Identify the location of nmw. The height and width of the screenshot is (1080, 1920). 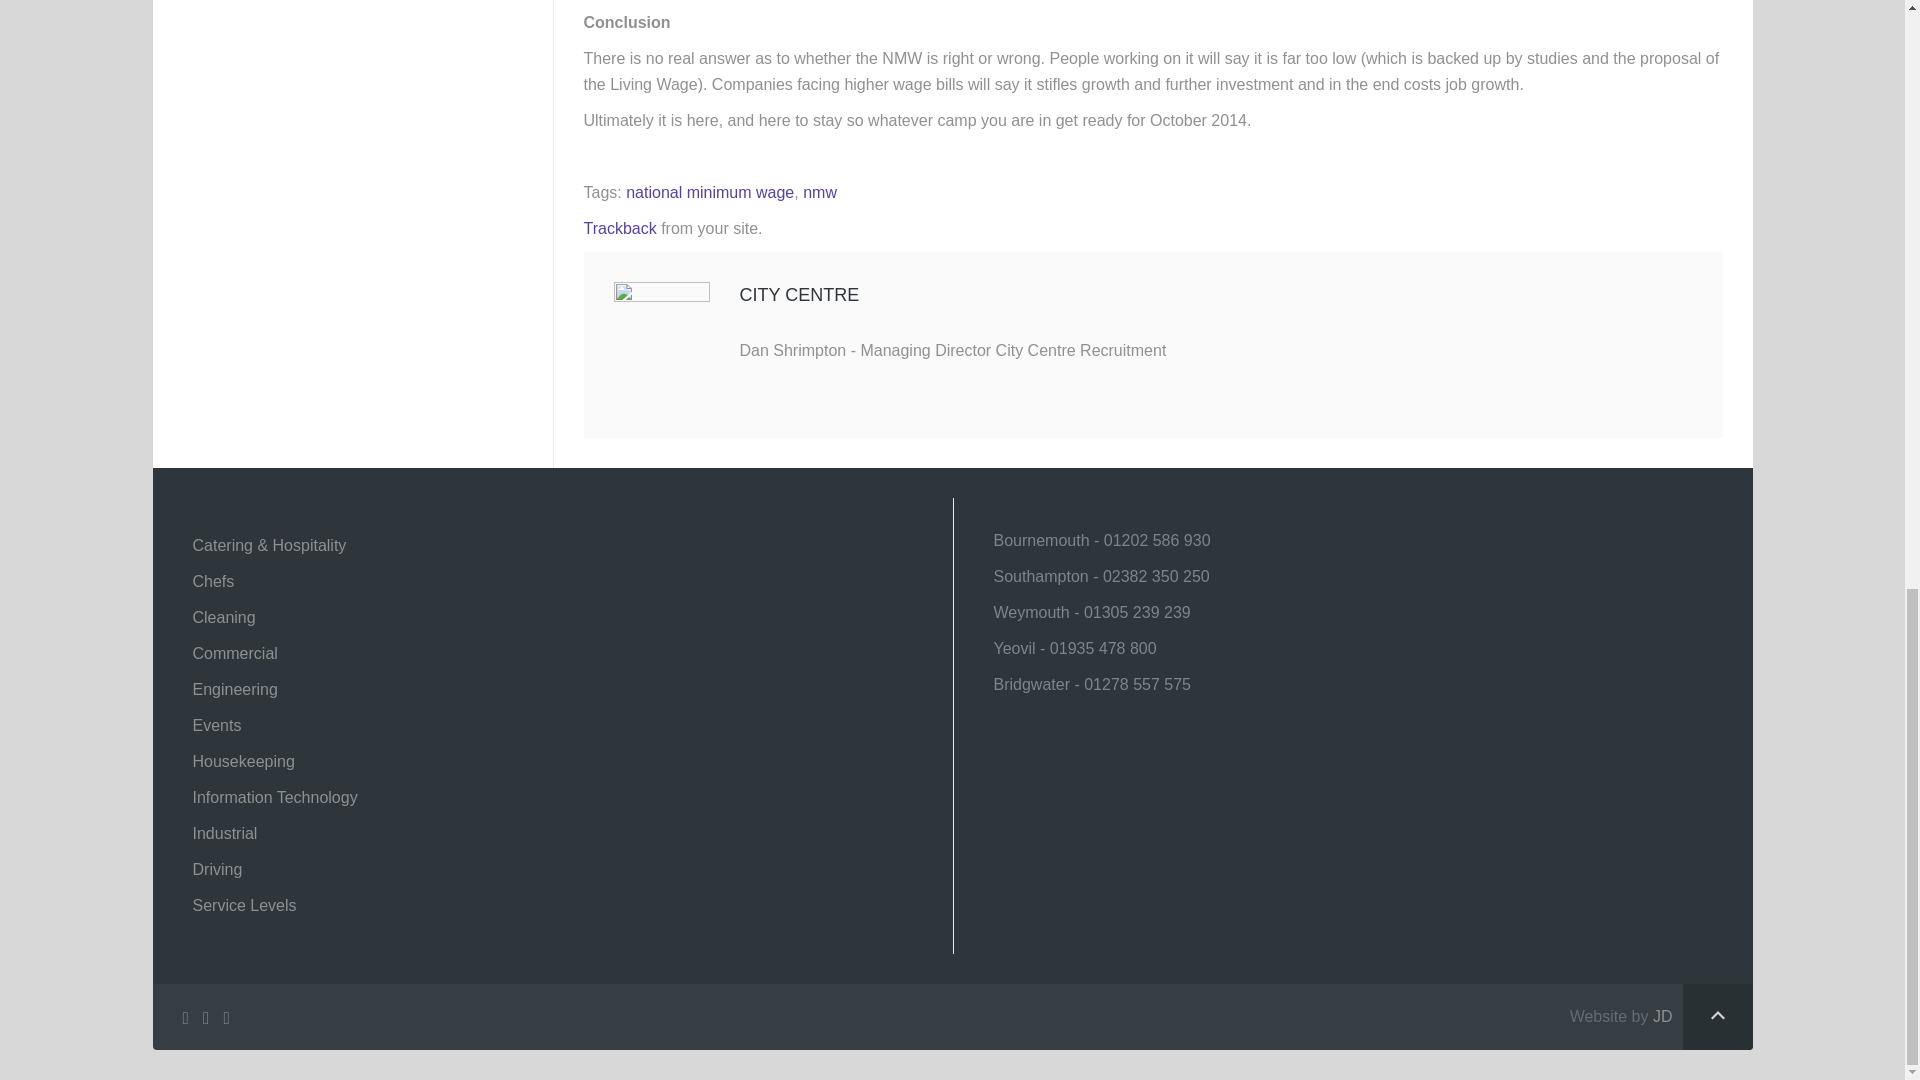
(820, 192).